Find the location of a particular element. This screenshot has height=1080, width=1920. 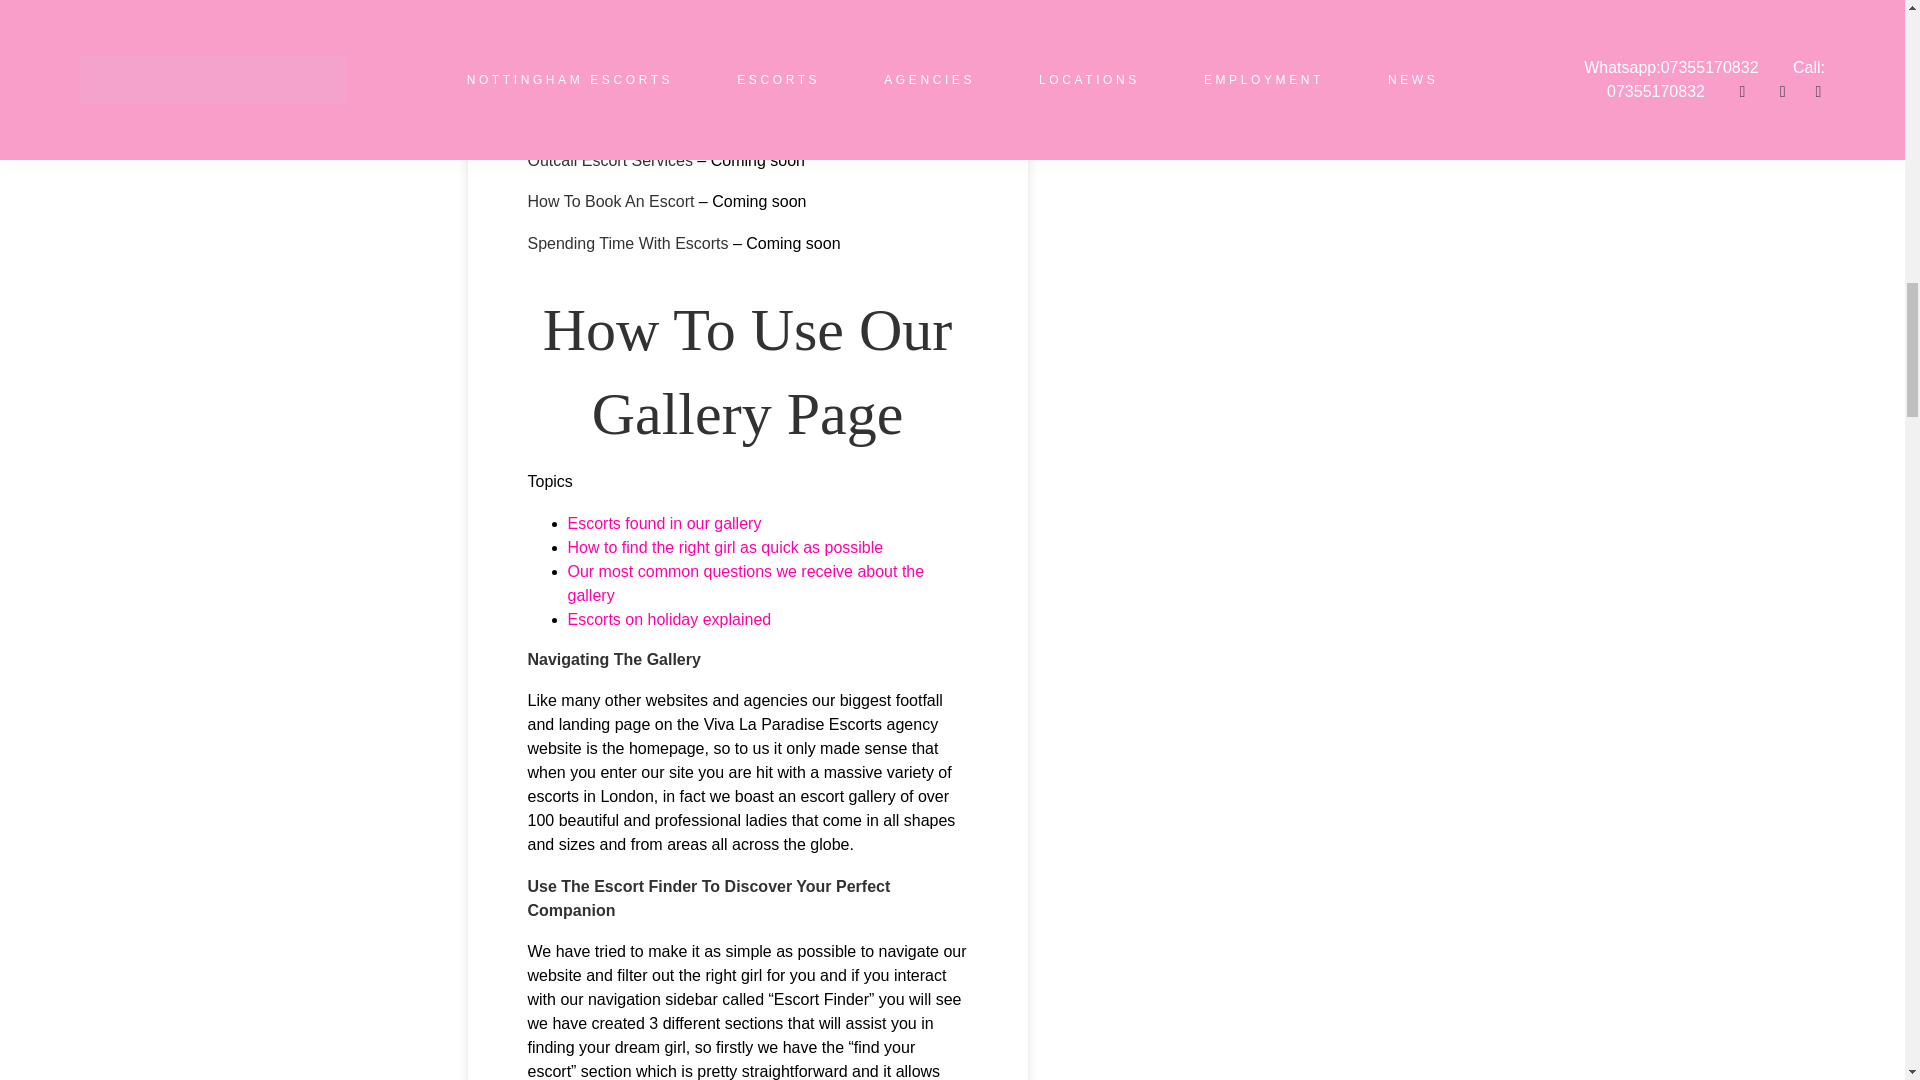

Incall Escort Services is located at coordinates (604, 118).